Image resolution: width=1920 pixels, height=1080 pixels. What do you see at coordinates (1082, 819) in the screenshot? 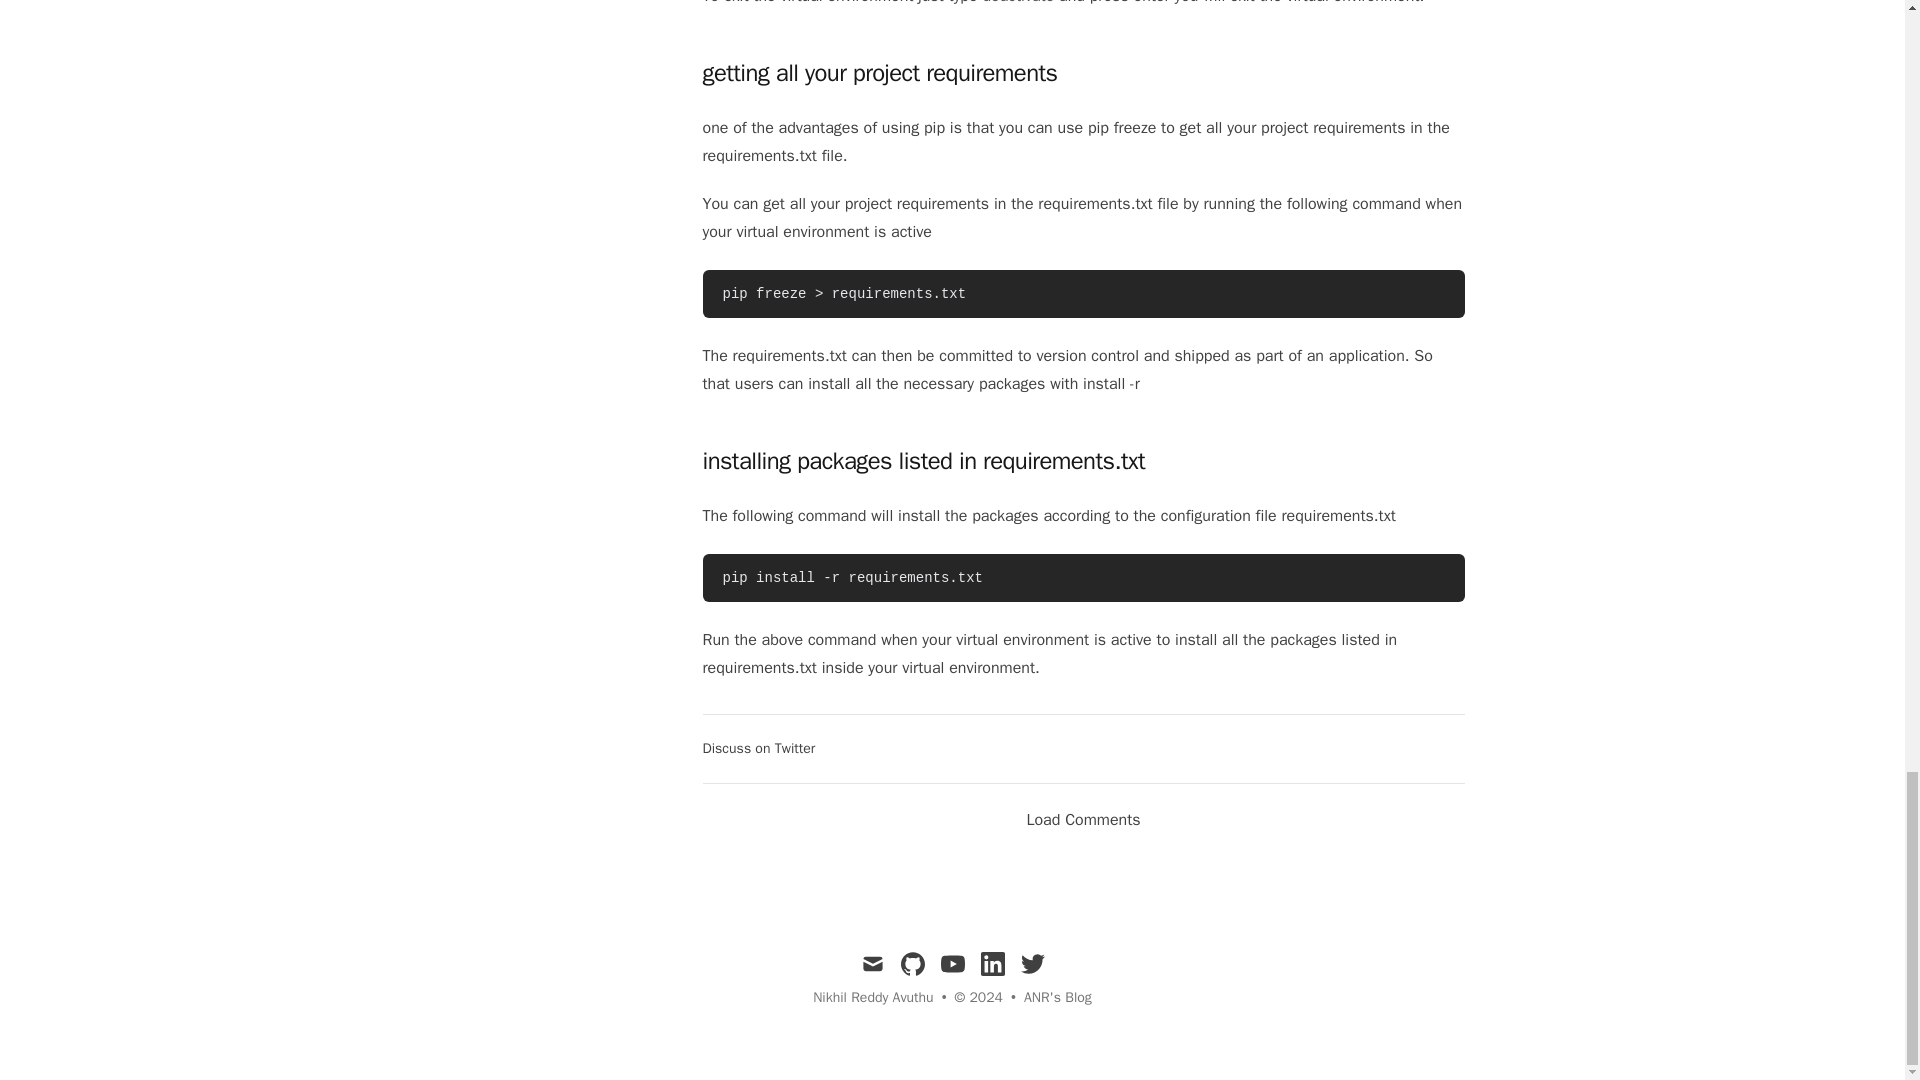
I see `Load Comments` at bounding box center [1082, 819].